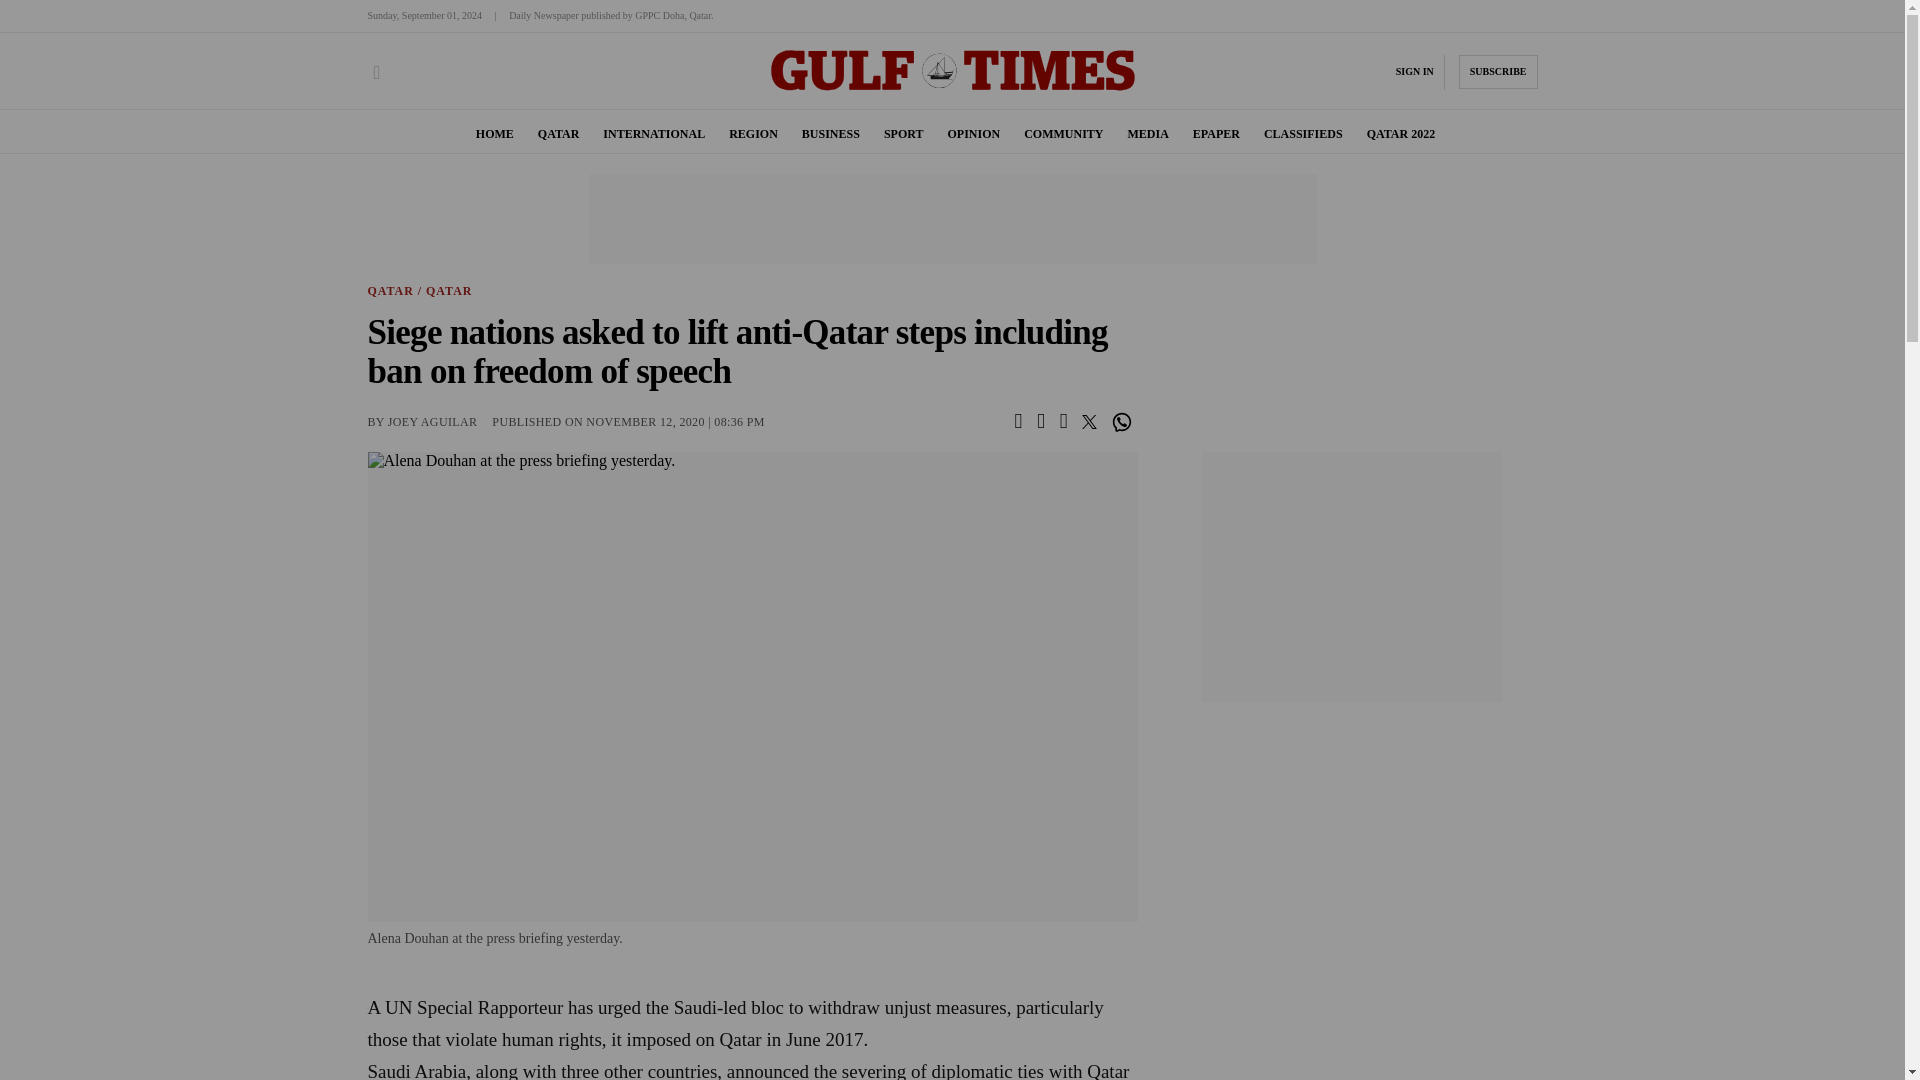  Describe the element at coordinates (495, 134) in the screenshot. I see `HOME` at that location.